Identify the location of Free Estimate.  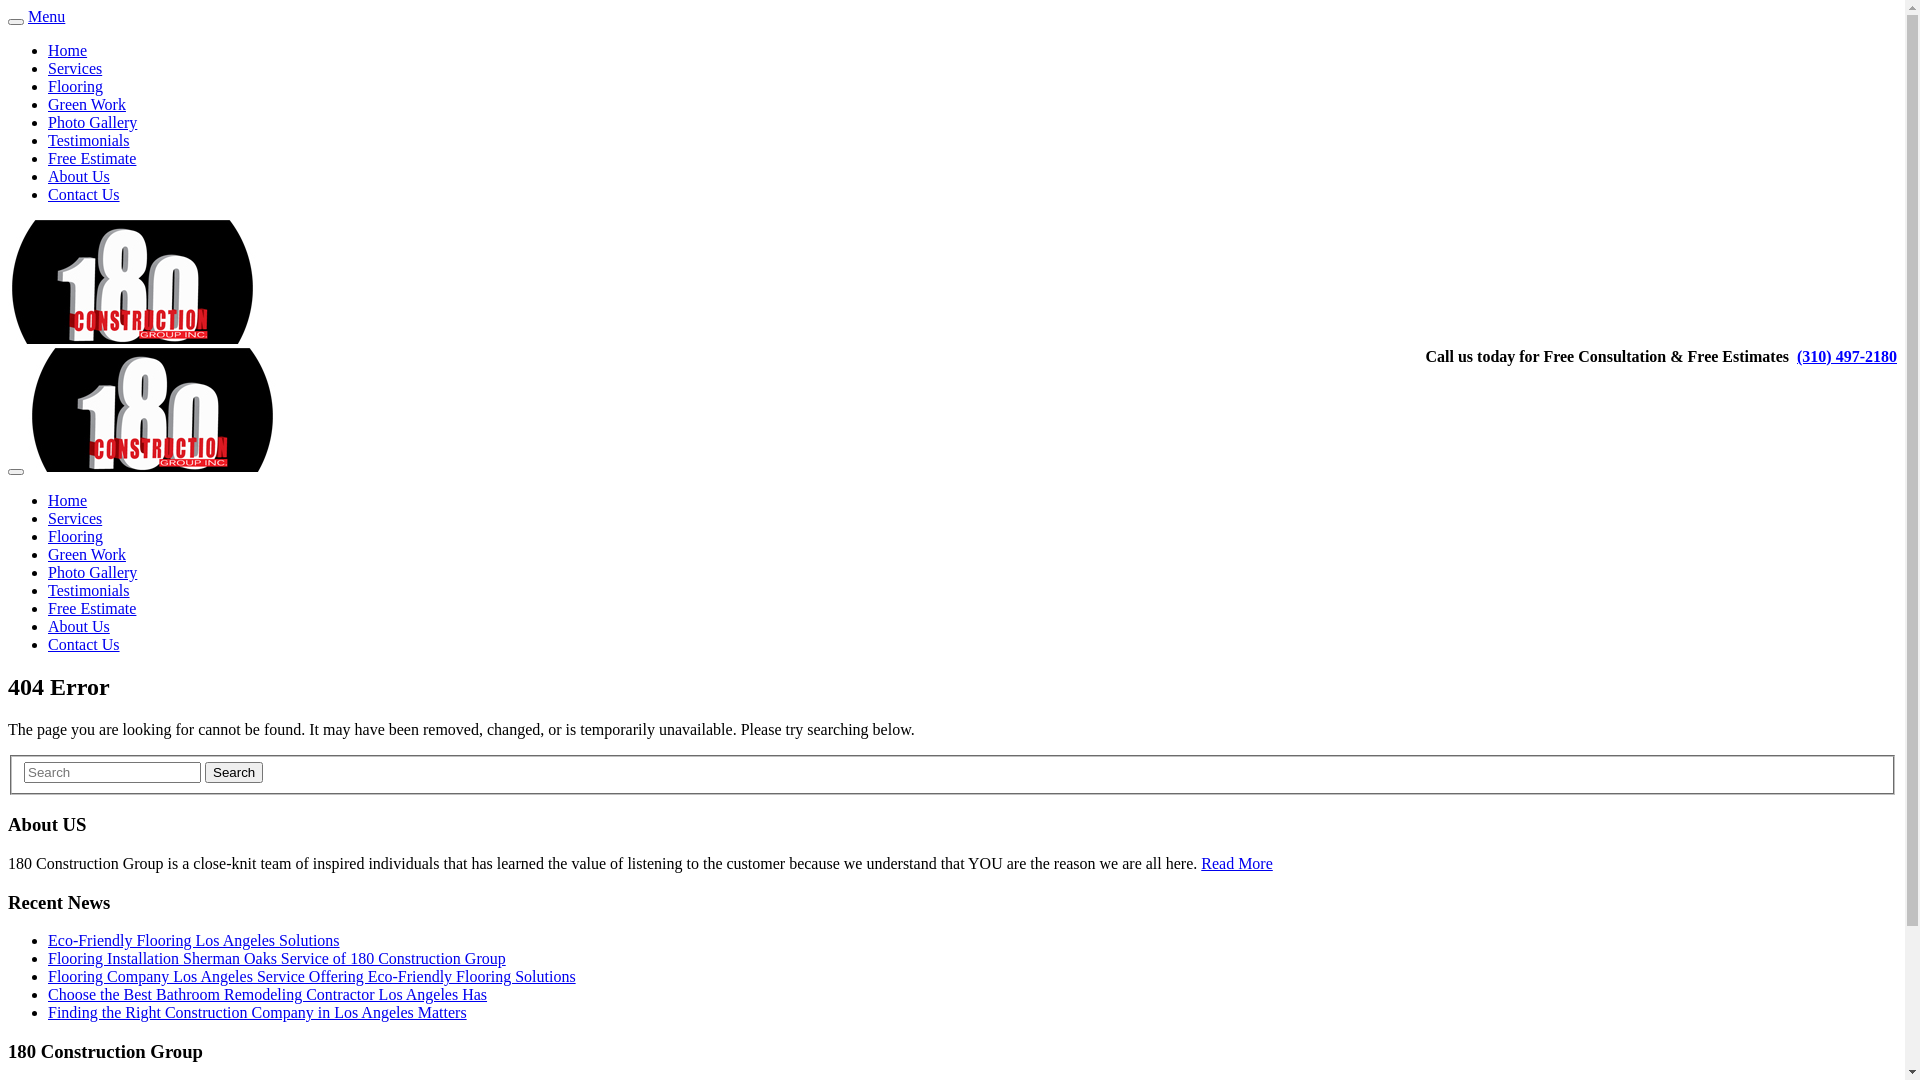
(92, 158).